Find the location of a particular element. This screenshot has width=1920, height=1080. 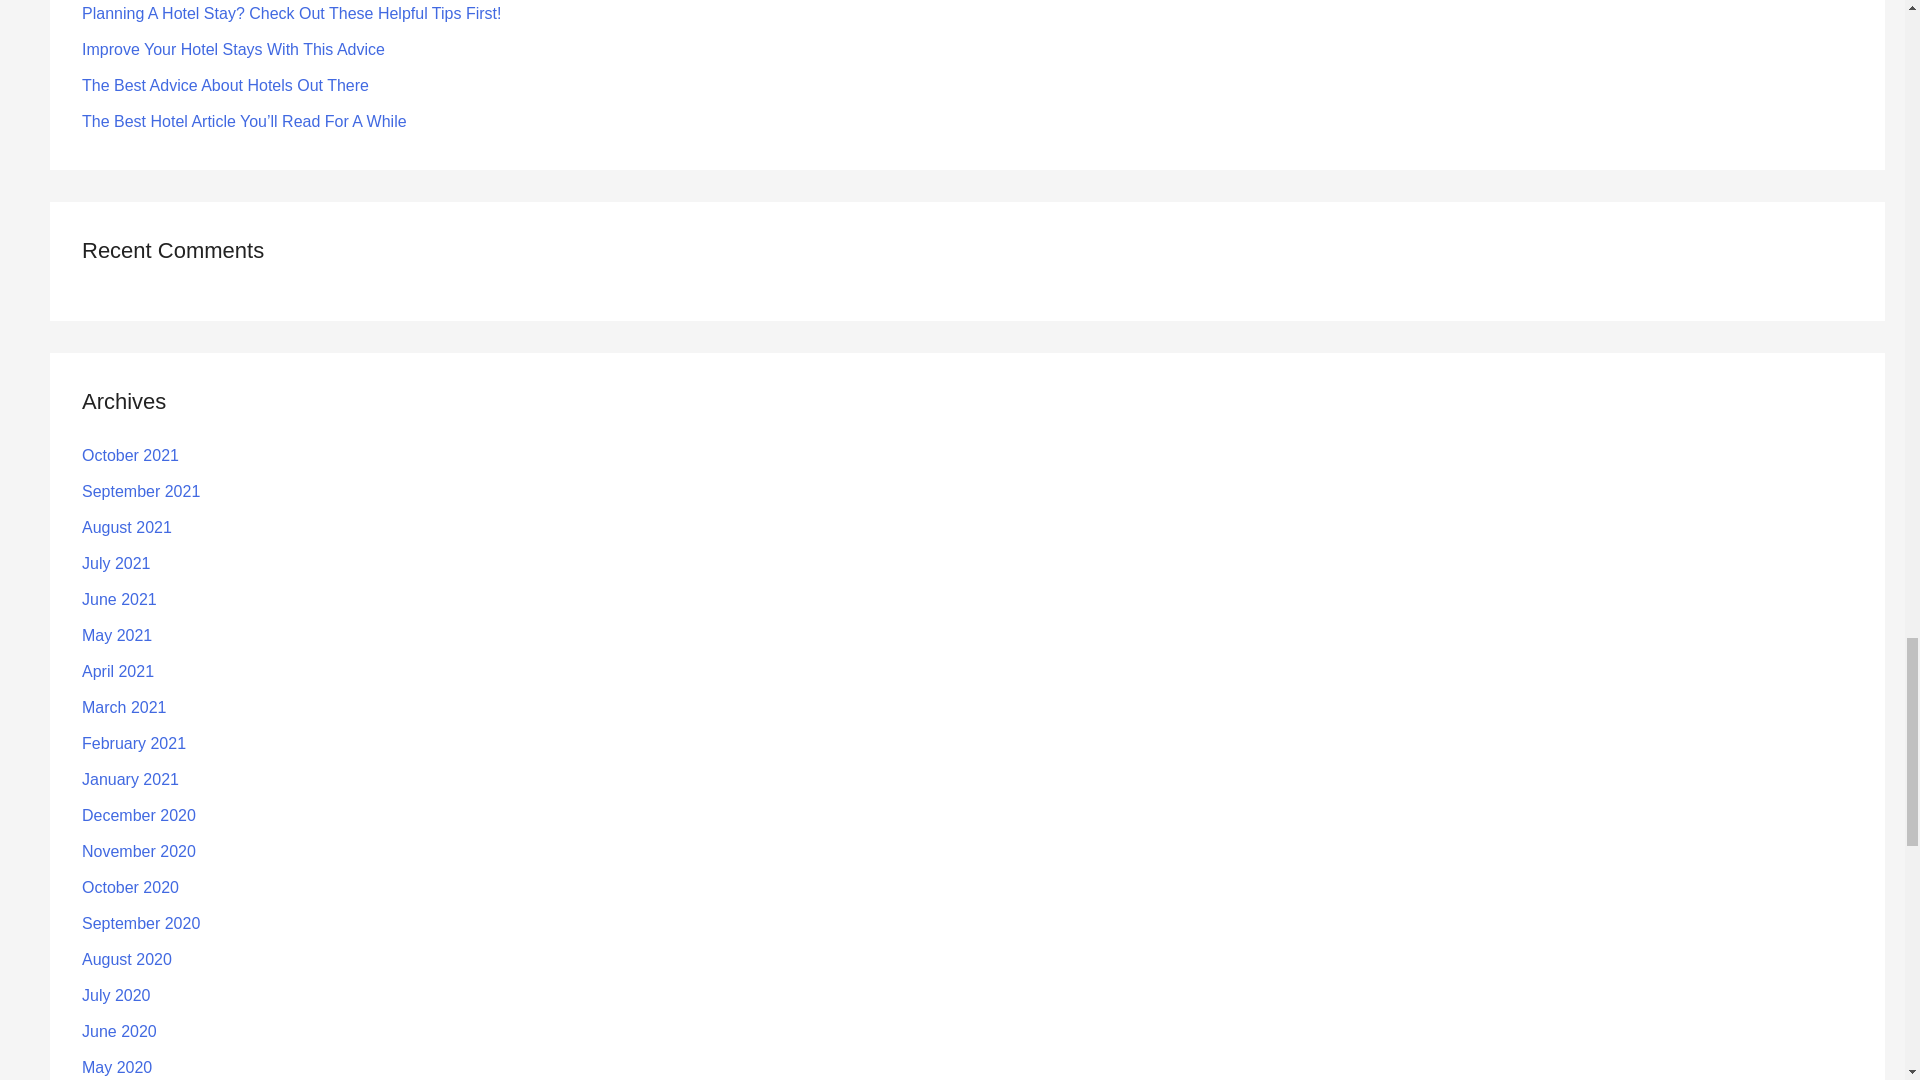

January 2021 is located at coordinates (130, 780).